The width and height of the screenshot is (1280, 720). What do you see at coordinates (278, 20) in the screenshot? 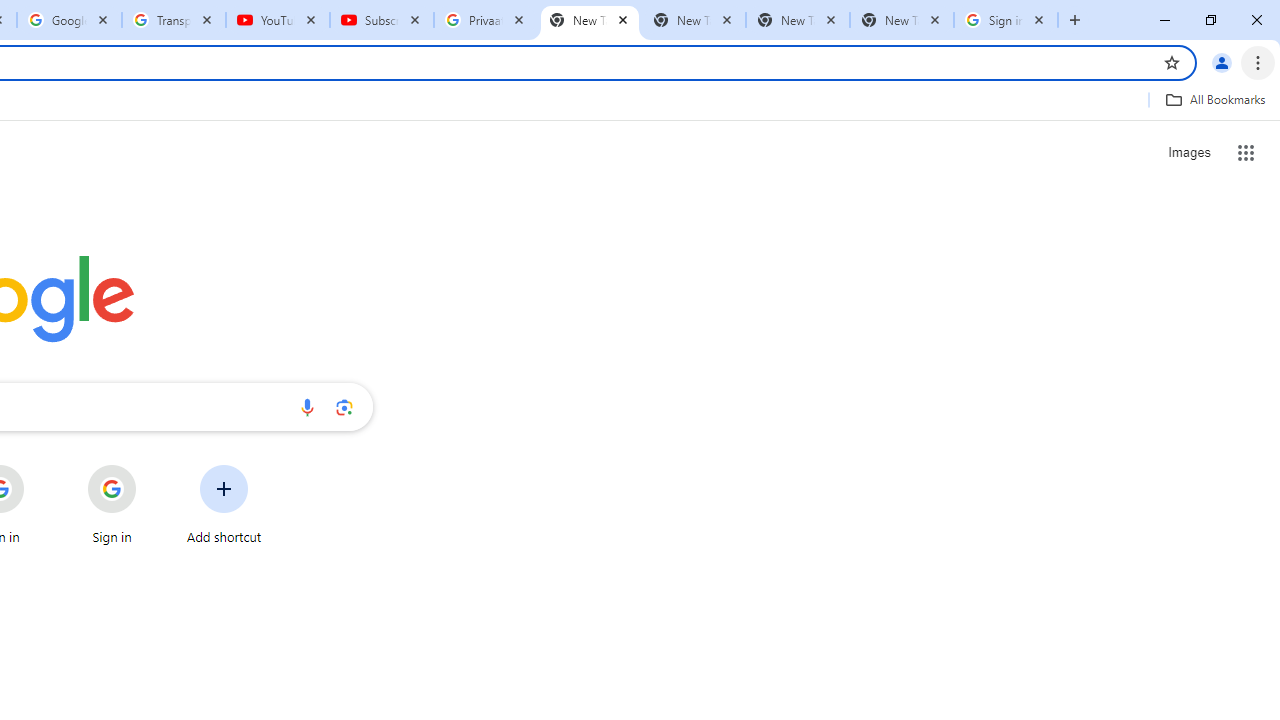
I see `YouTube` at bounding box center [278, 20].